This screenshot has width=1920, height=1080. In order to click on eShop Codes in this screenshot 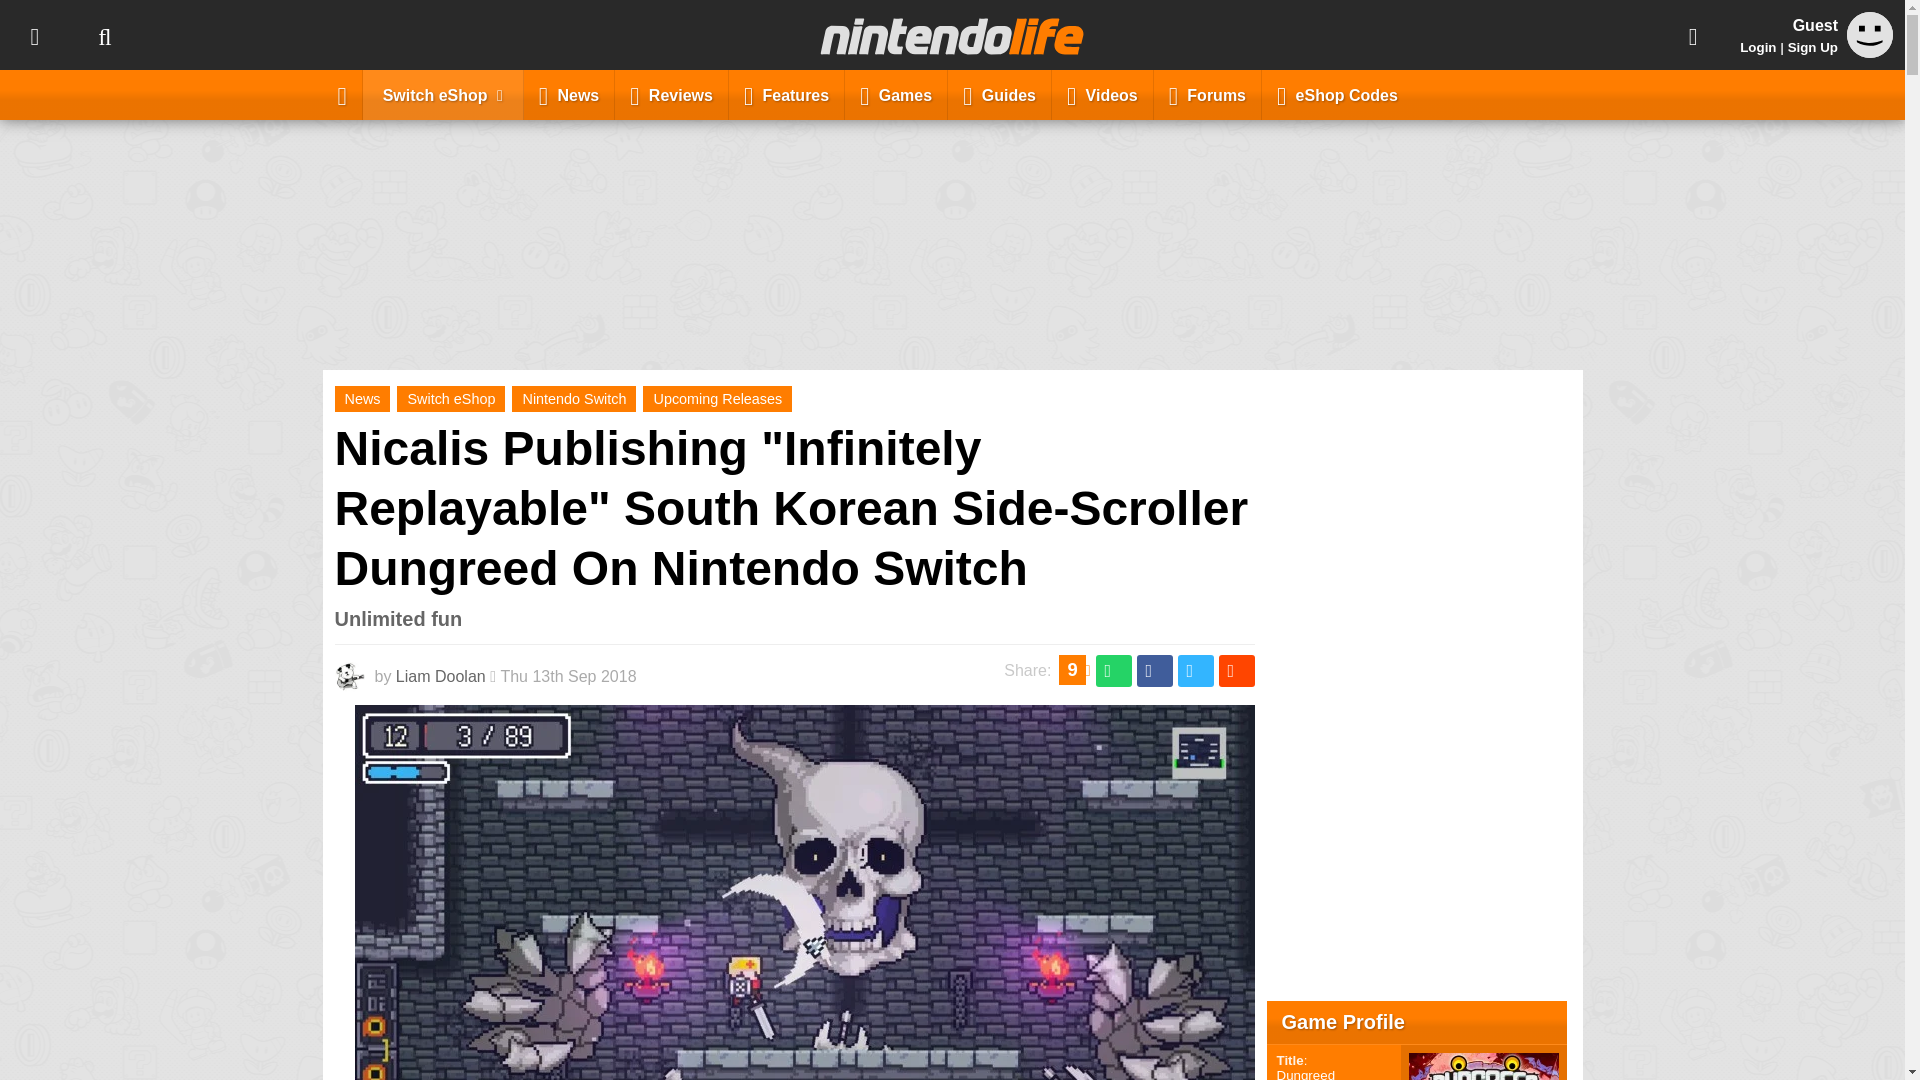, I will do `click(1337, 94)`.